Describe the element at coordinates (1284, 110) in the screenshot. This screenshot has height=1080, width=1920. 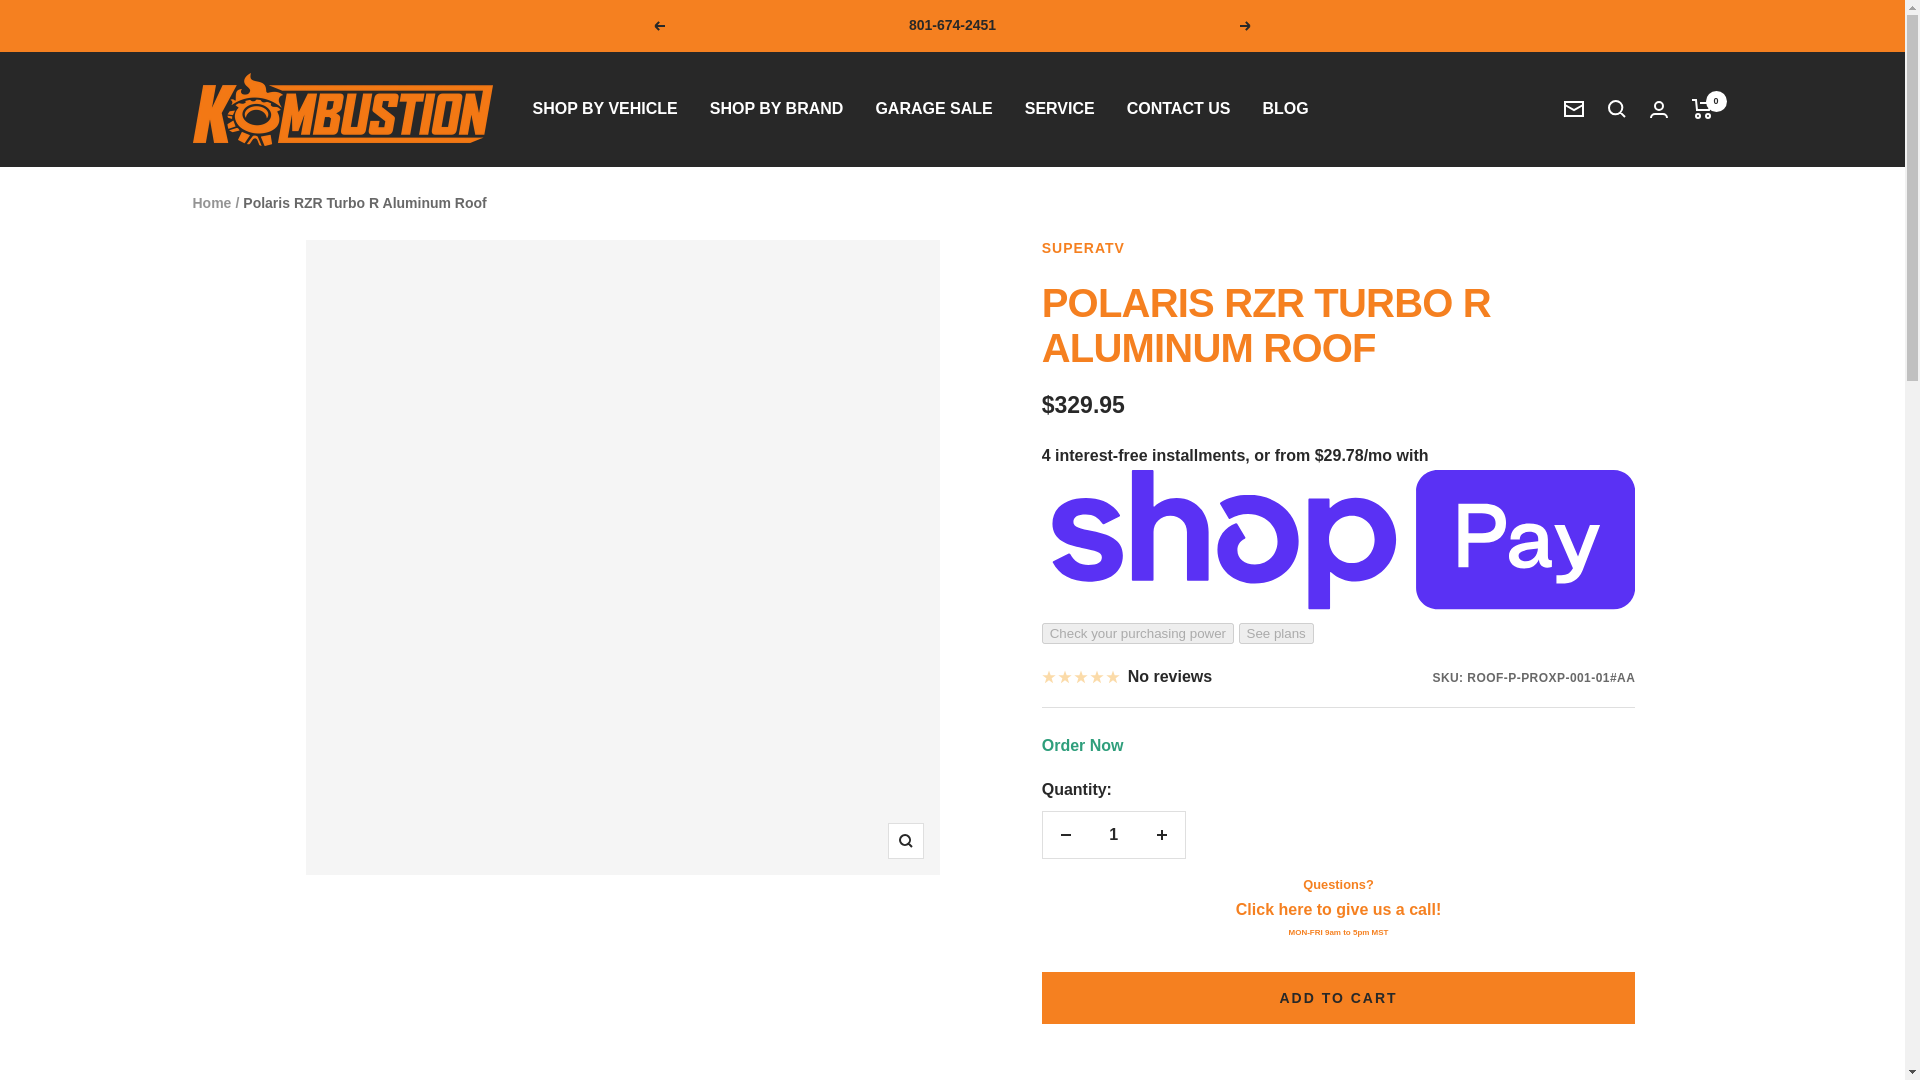
I see `BLOG` at that location.